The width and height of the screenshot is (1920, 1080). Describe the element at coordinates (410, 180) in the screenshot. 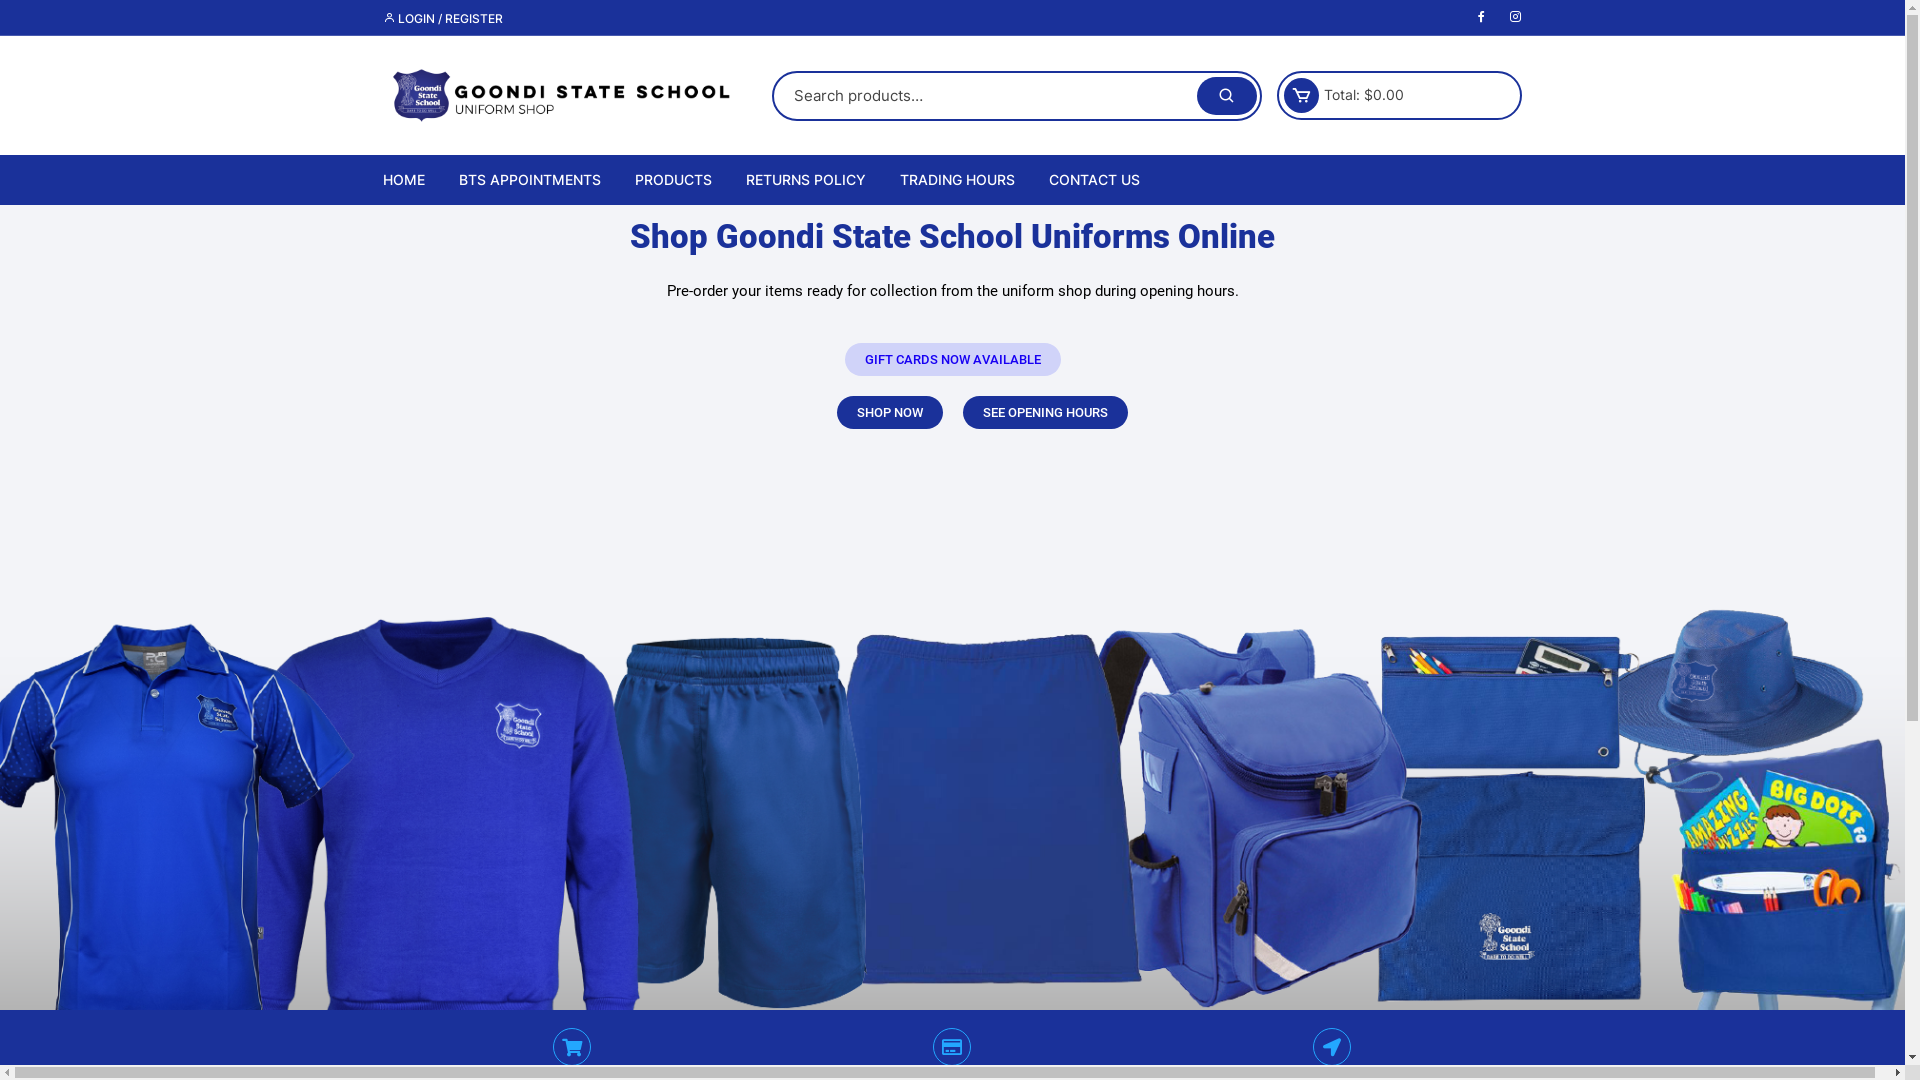

I see `HOME` at that location.